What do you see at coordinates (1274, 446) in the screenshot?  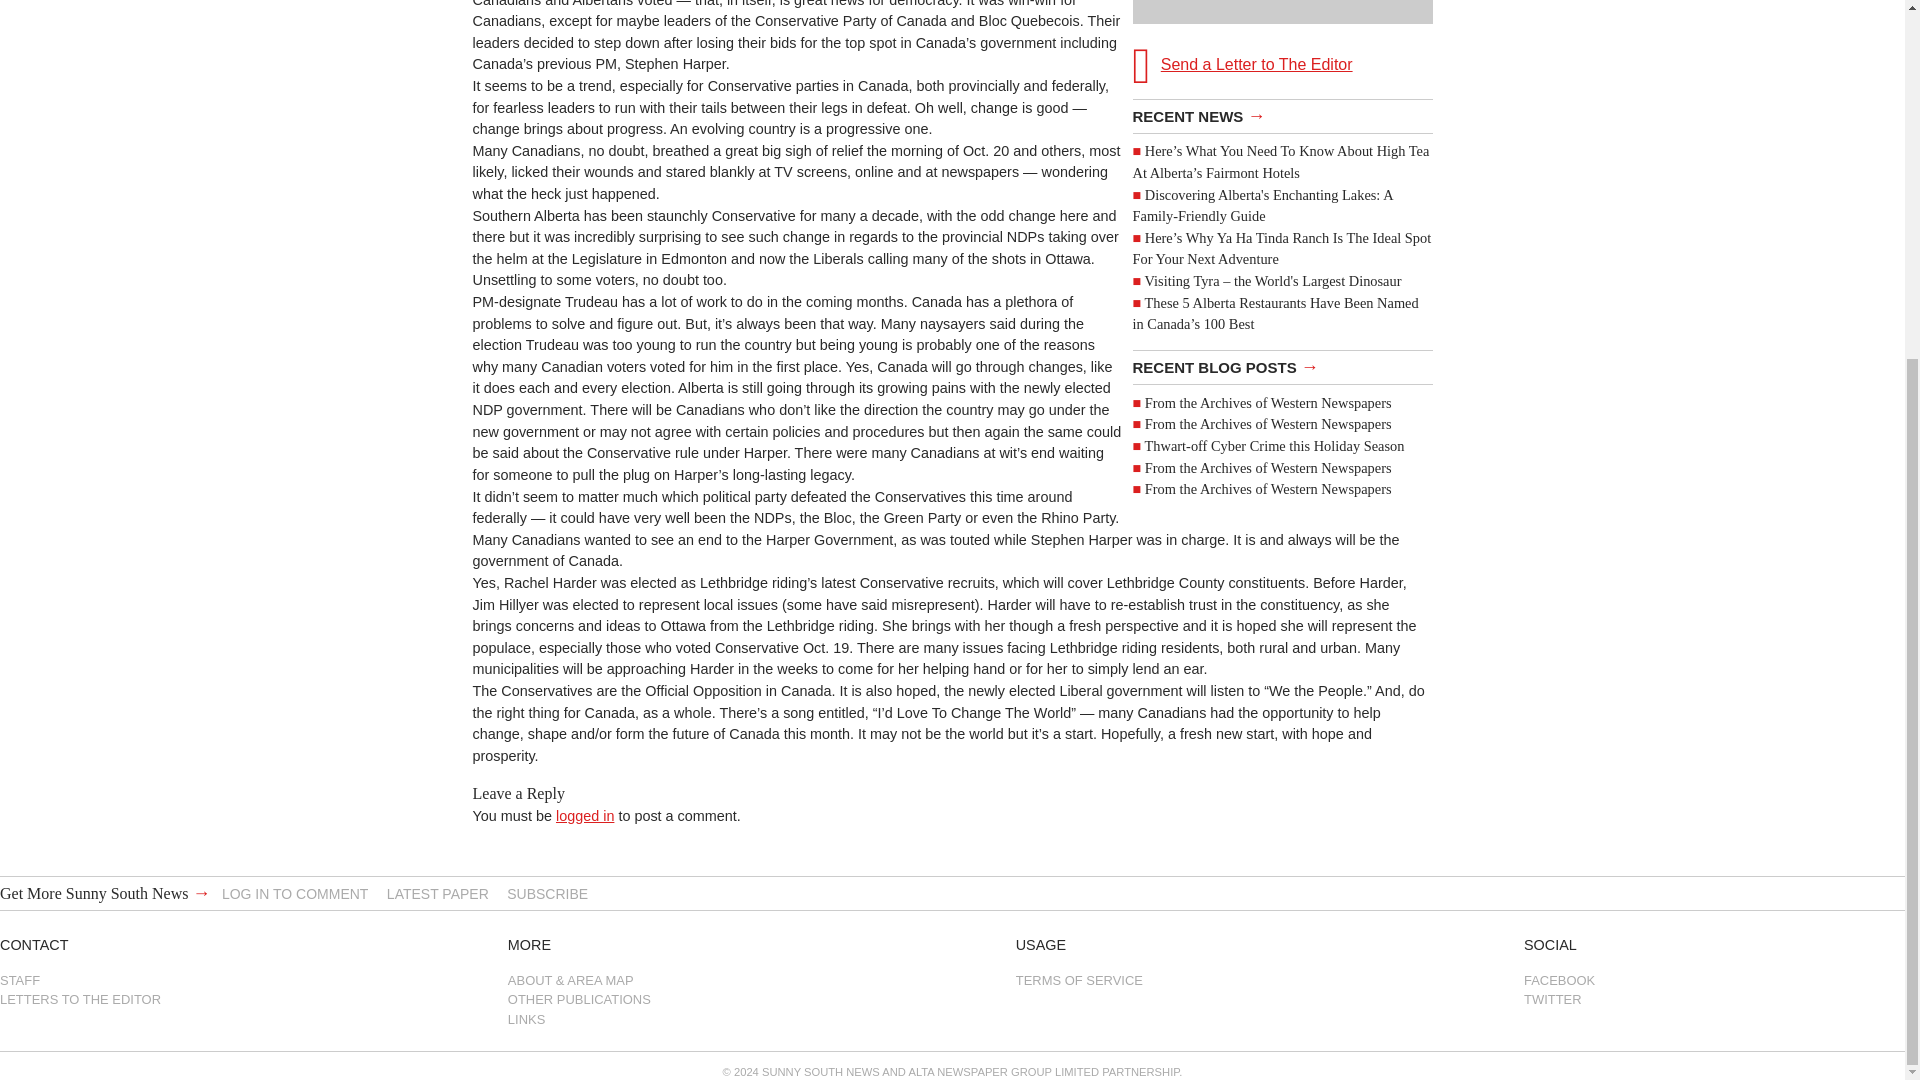 I see `Thwart-off Cyber Crime this Holiday Season` at bounding box center [1274, 446].